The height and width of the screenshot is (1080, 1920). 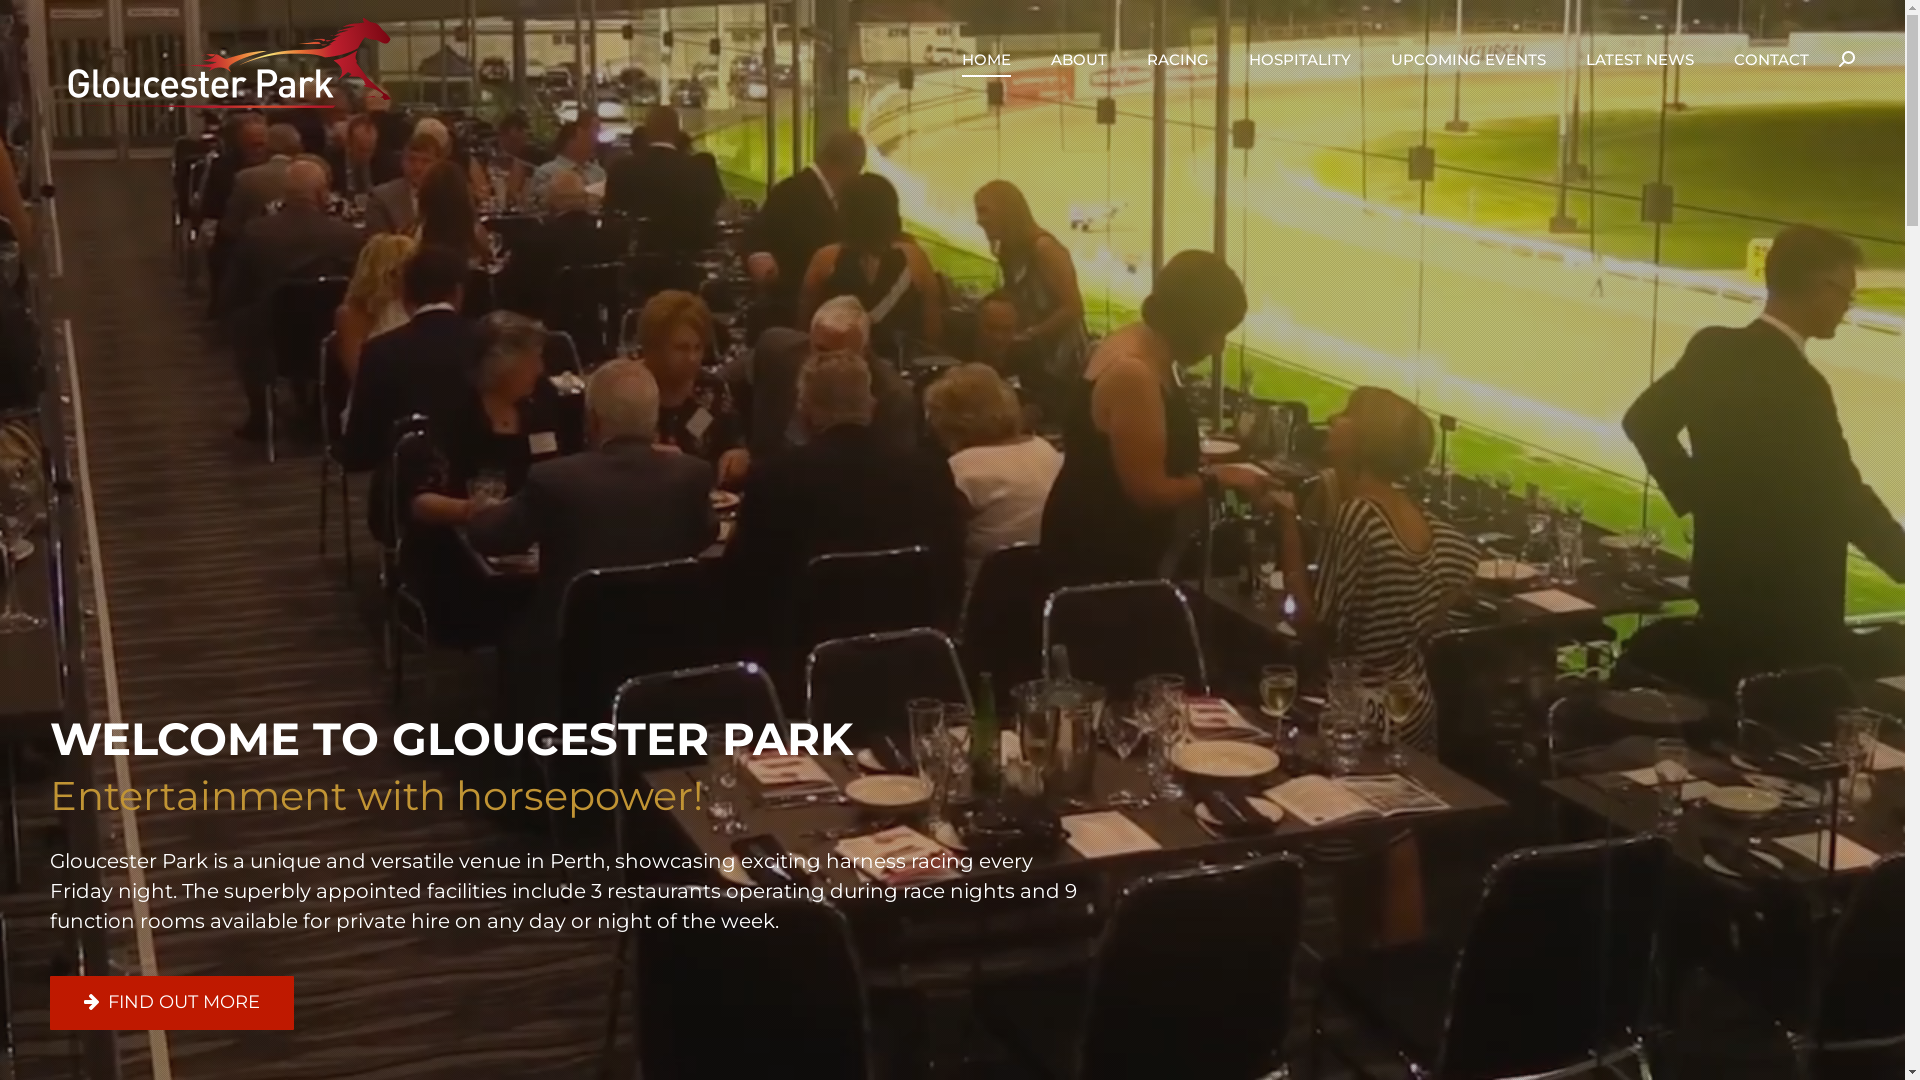 I want to click on HOSPITALITY, so click(x=1300, y=59).